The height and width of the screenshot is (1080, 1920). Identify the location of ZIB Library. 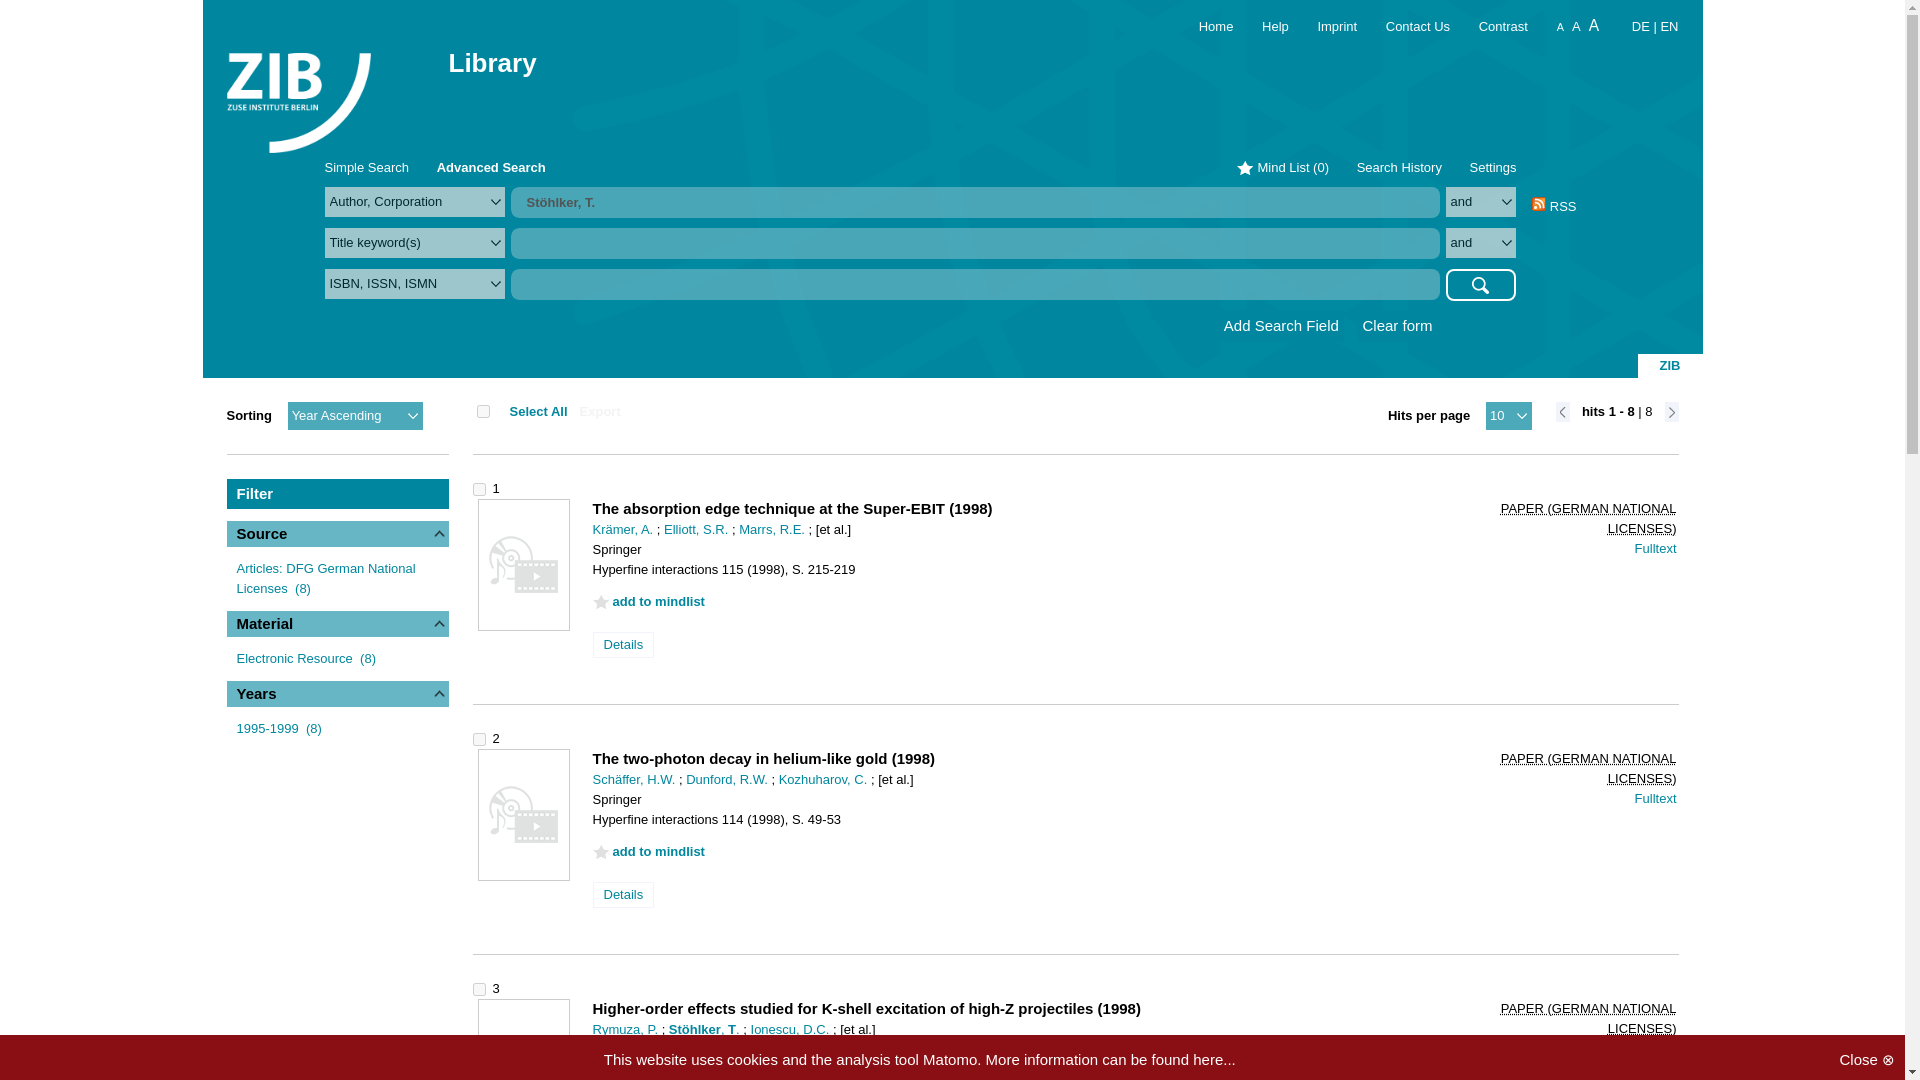
(298, 90).